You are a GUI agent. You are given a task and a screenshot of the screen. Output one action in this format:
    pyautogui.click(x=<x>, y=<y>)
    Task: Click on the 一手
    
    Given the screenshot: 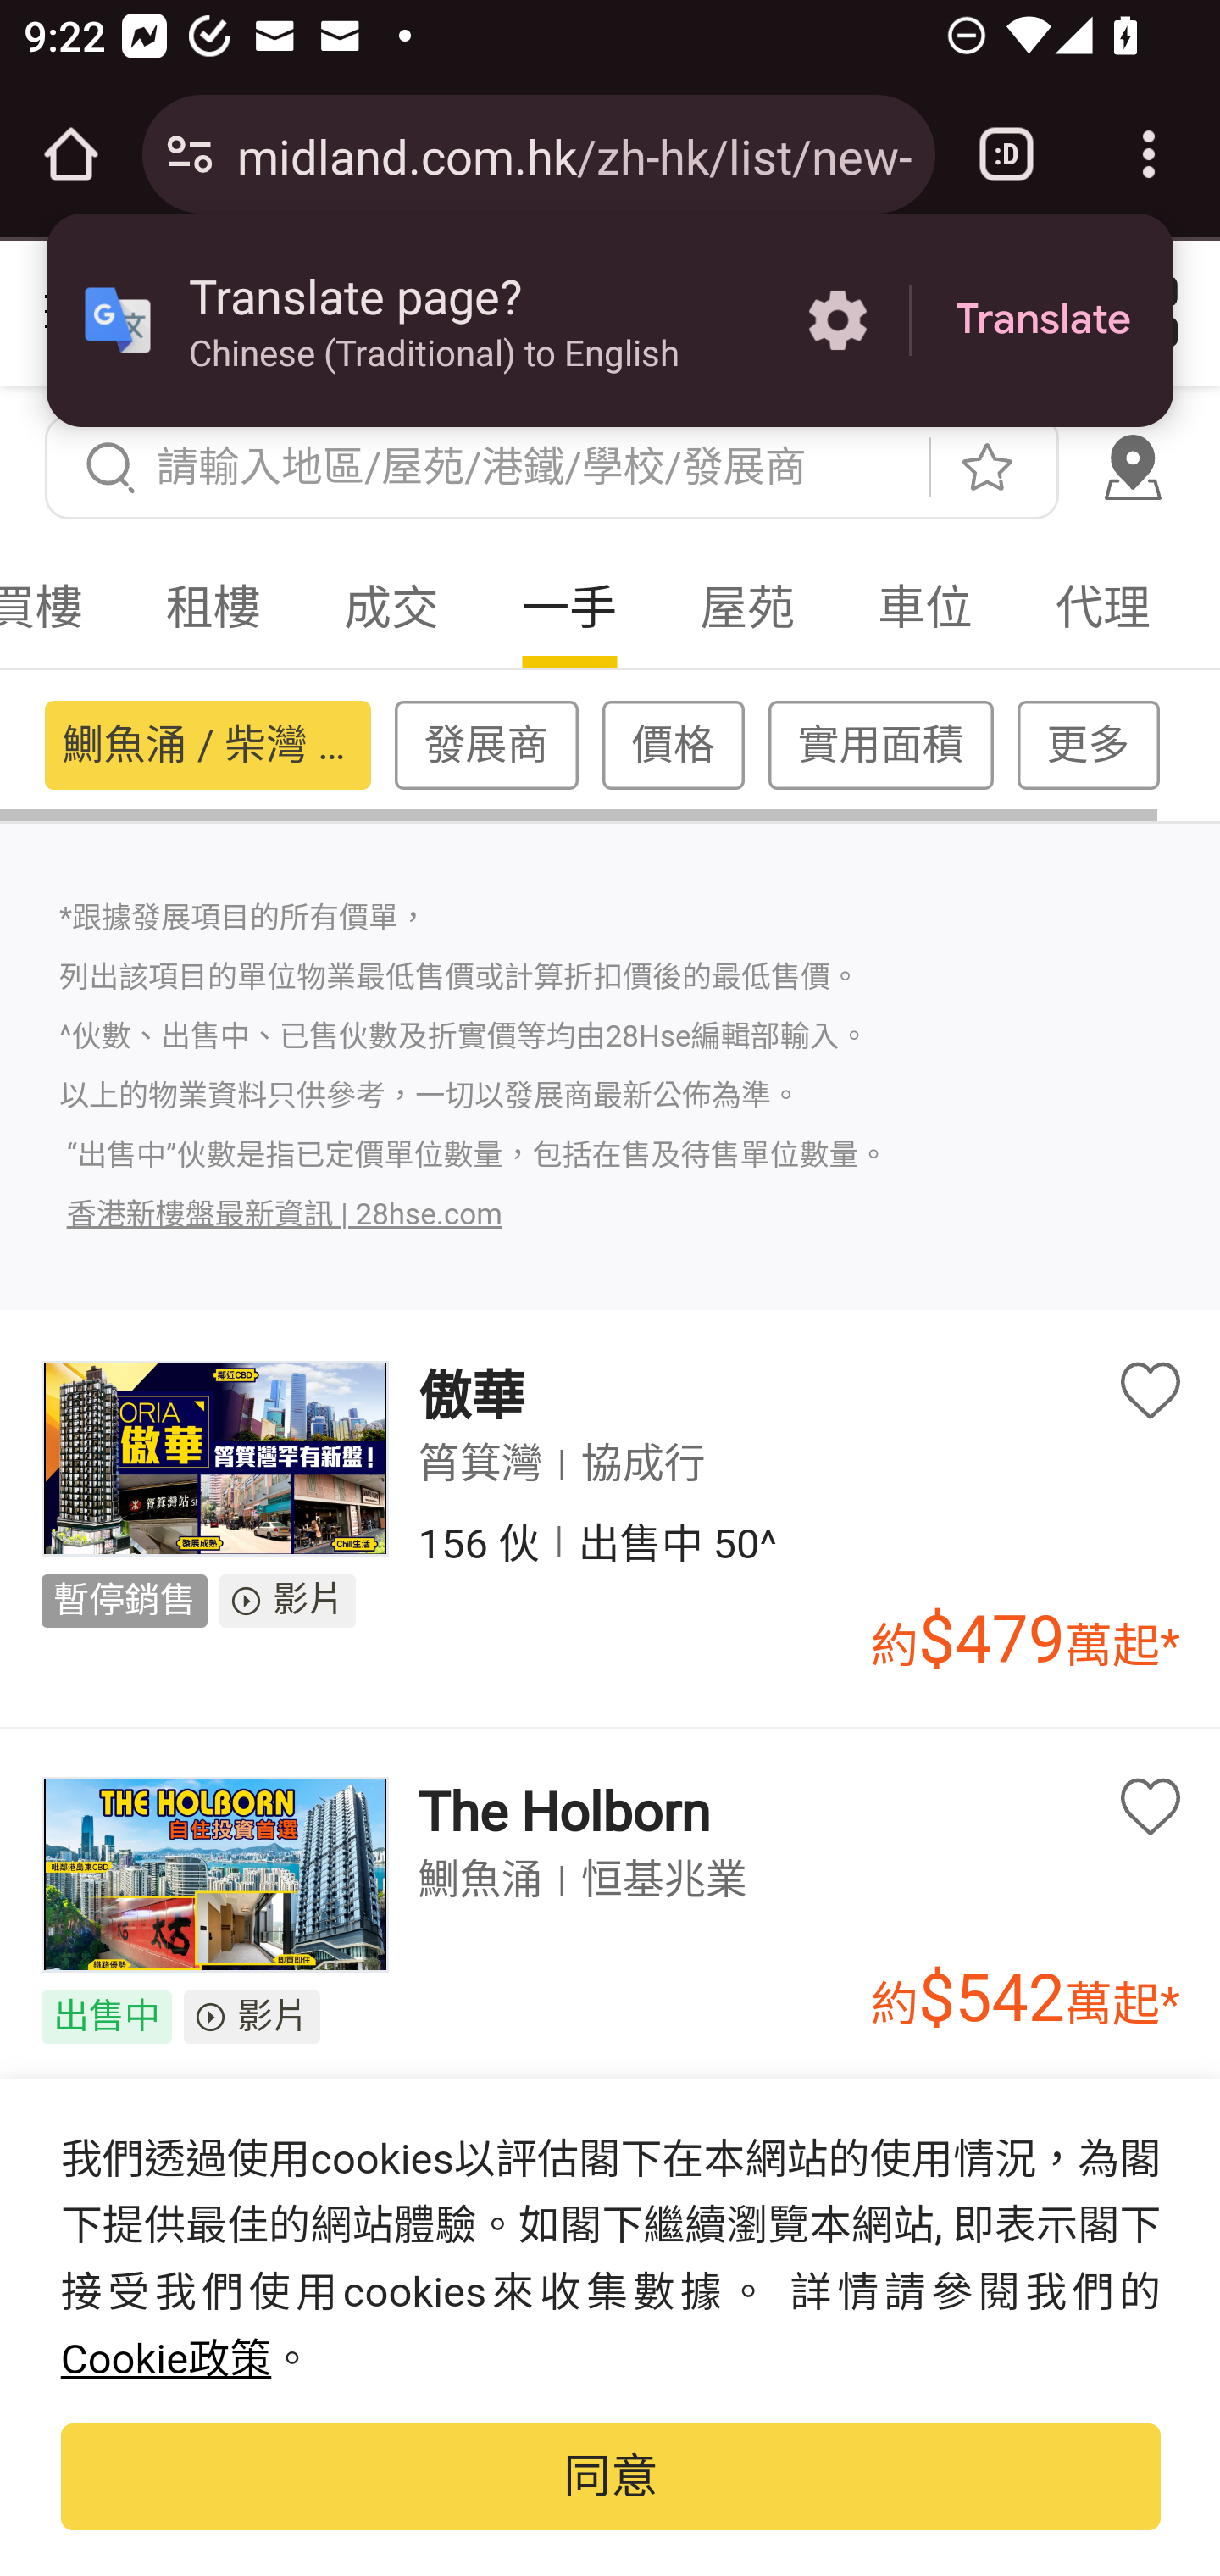 What is the action you would take?
    pyautogui.click(x=571, y=608)
    